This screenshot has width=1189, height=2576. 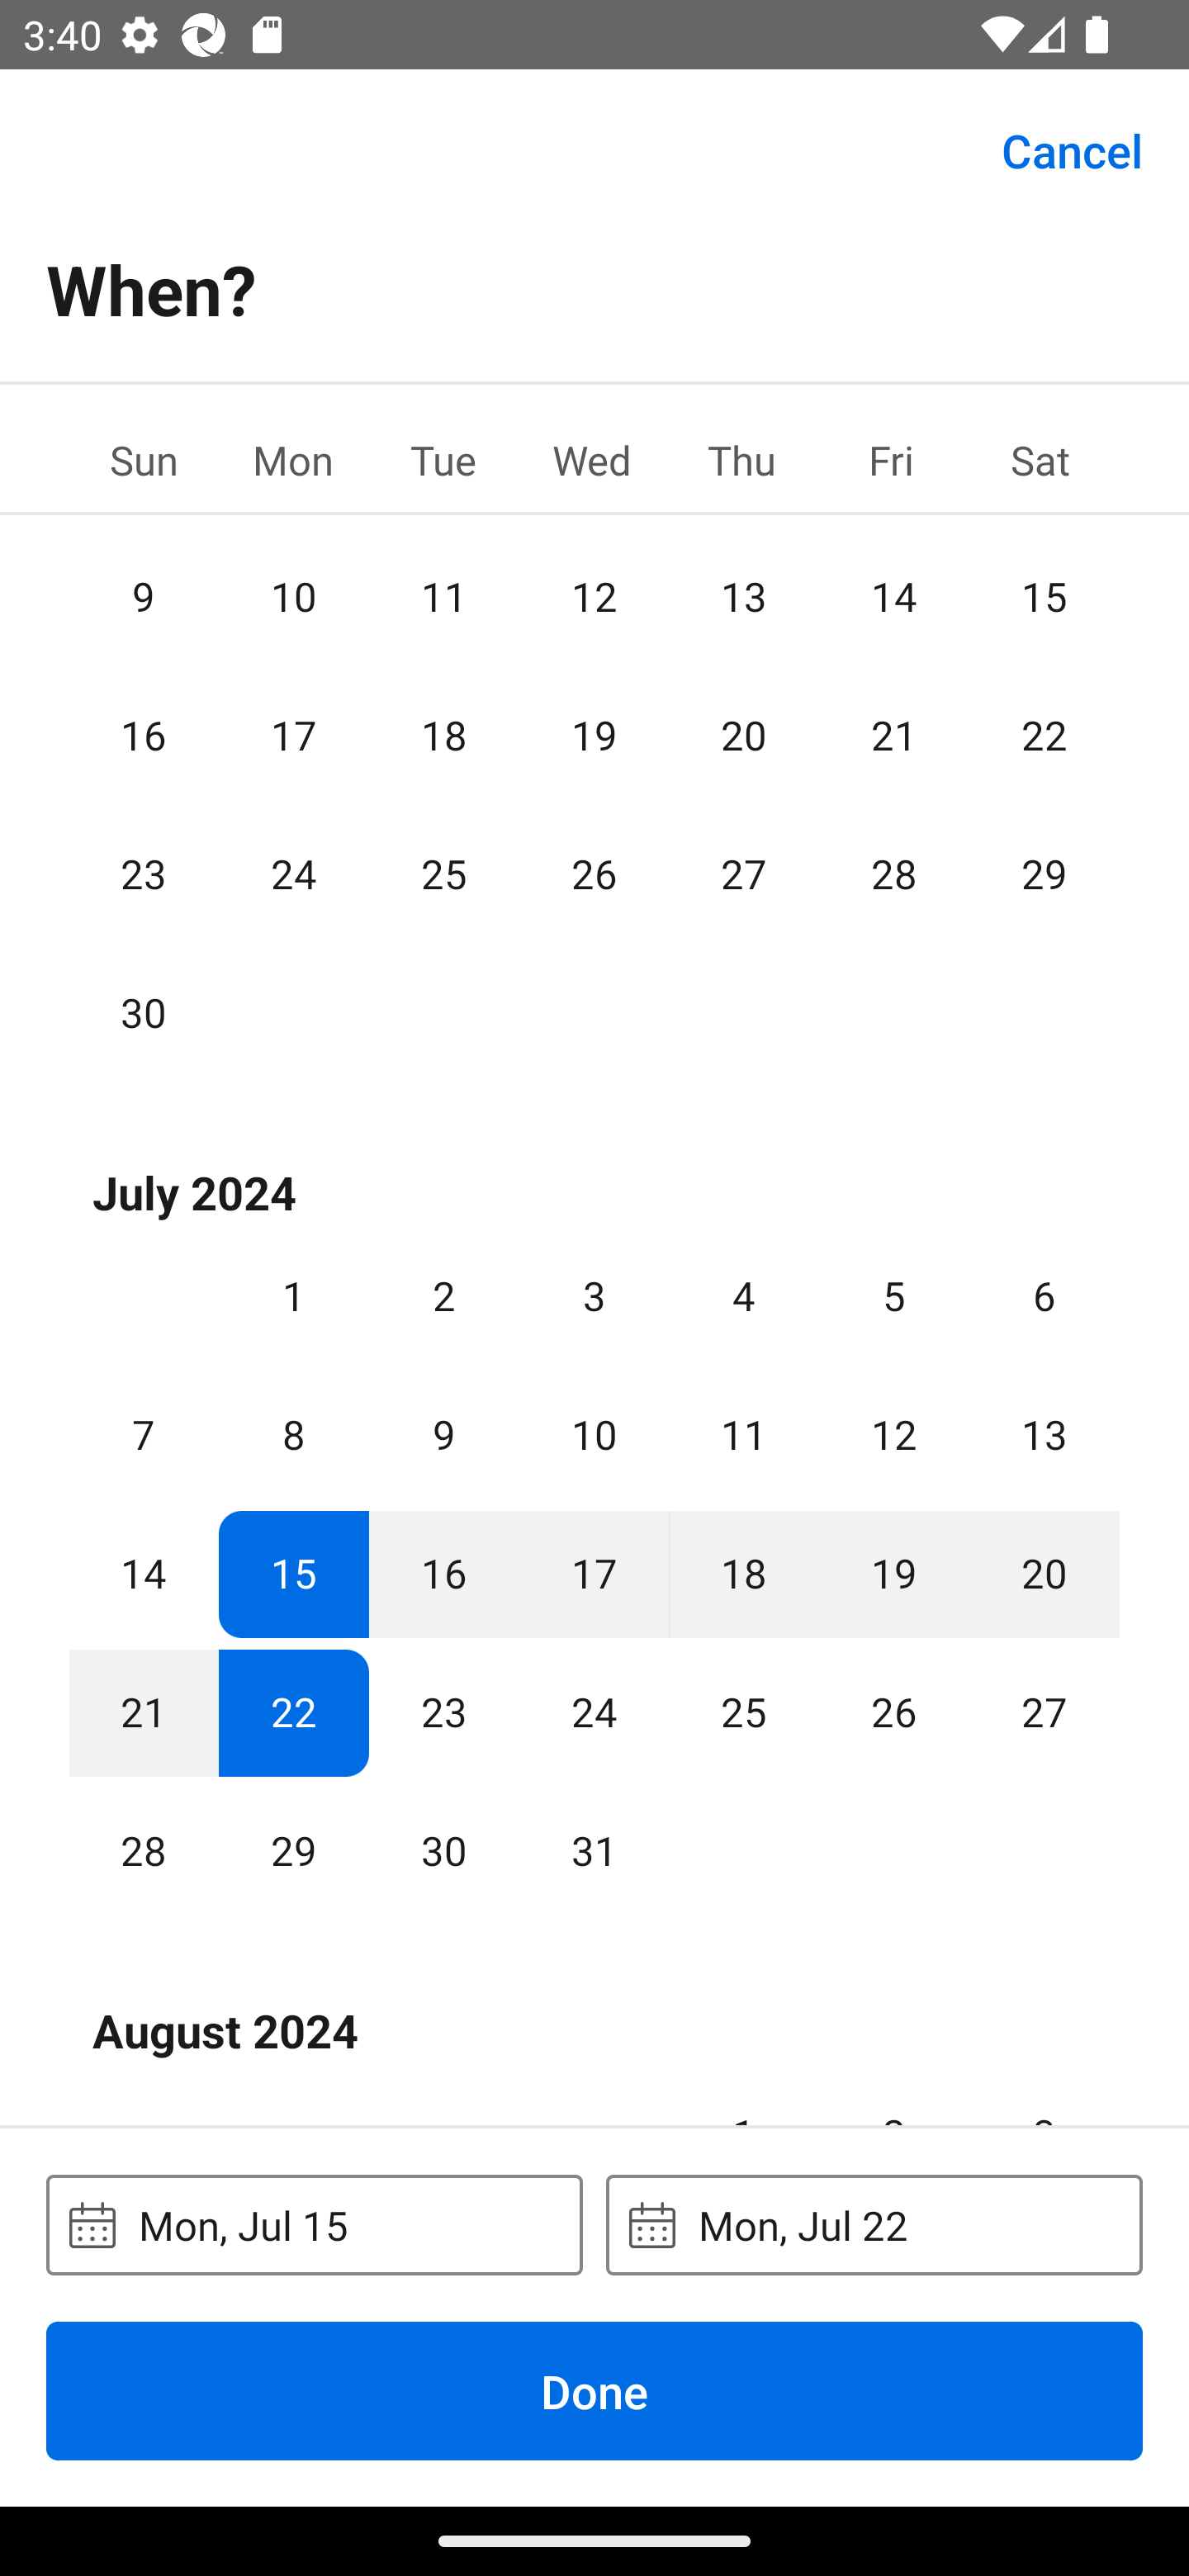 What do you see at coordinates (594, 2390) in the screenshot?
I see `Done` at bounding box center [594, 2390].